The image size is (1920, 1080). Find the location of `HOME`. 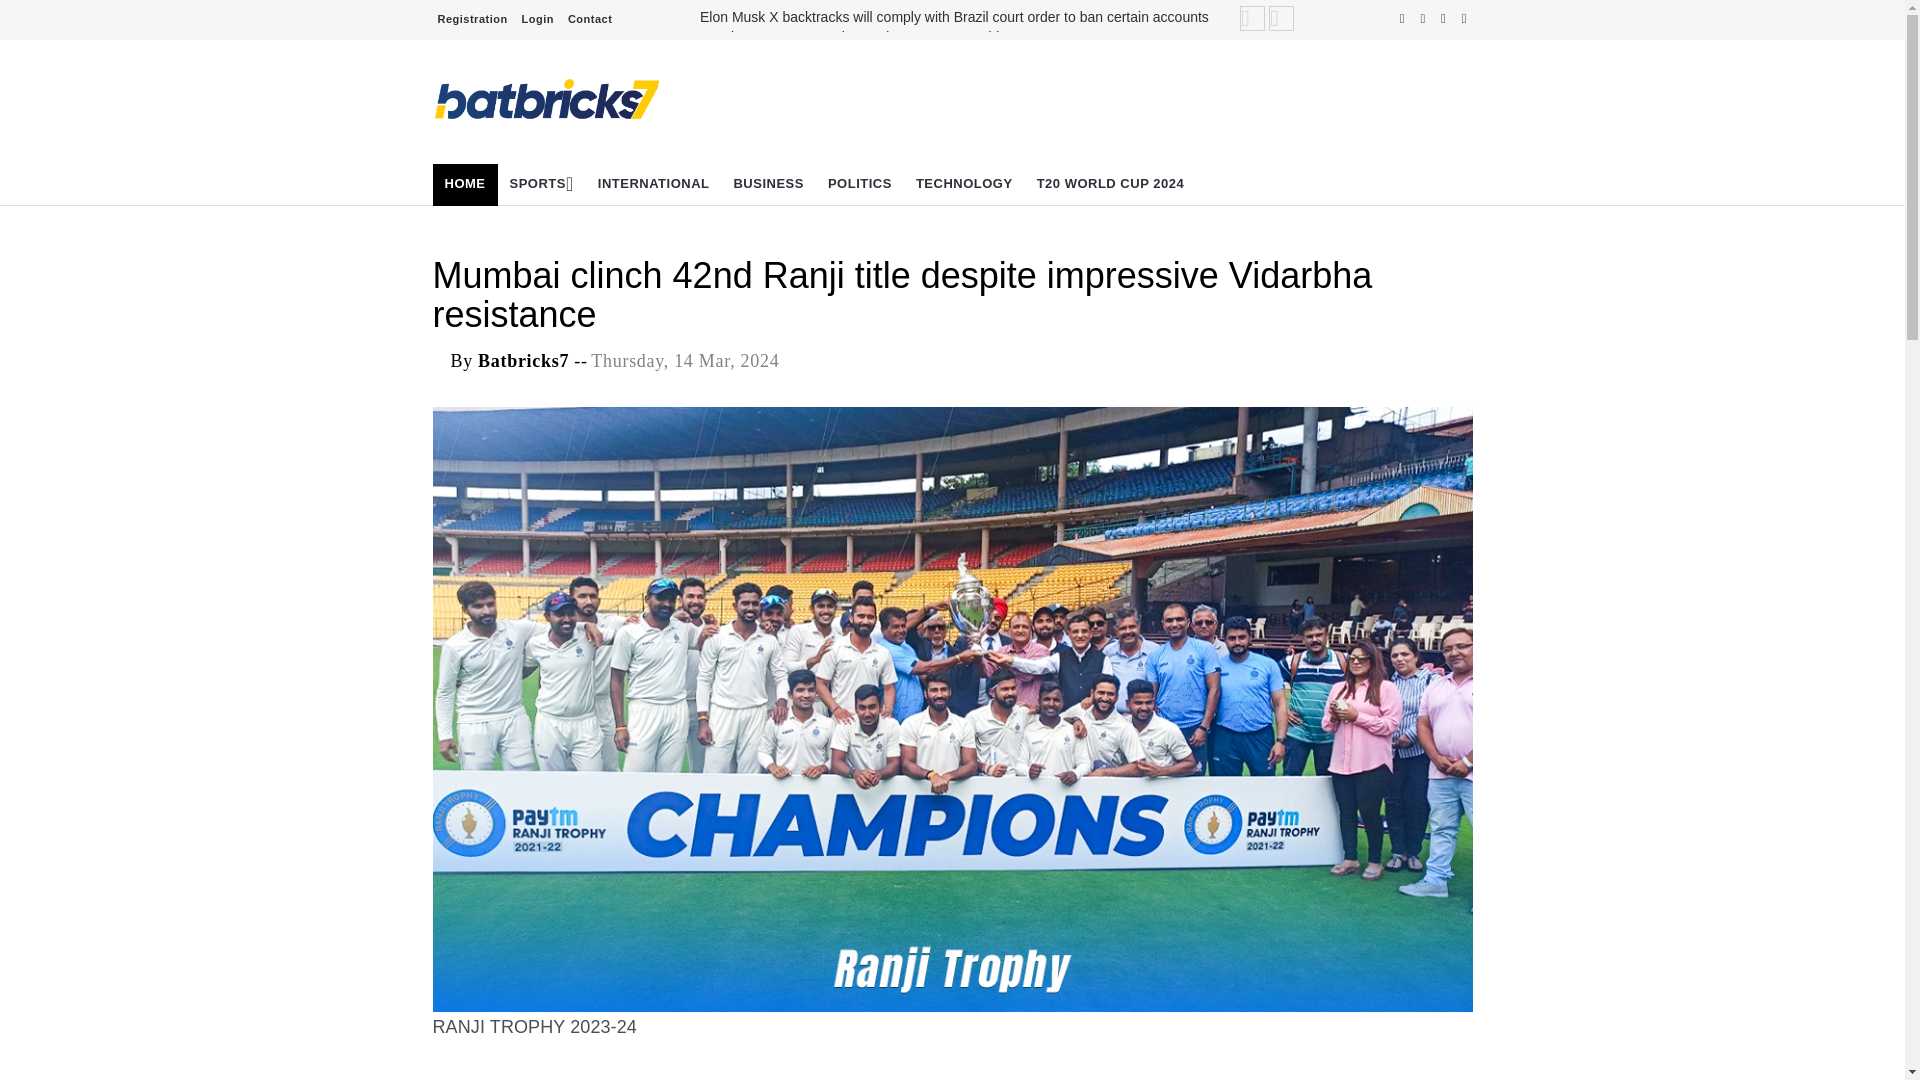

HOME is located at coordinates (464, 185).